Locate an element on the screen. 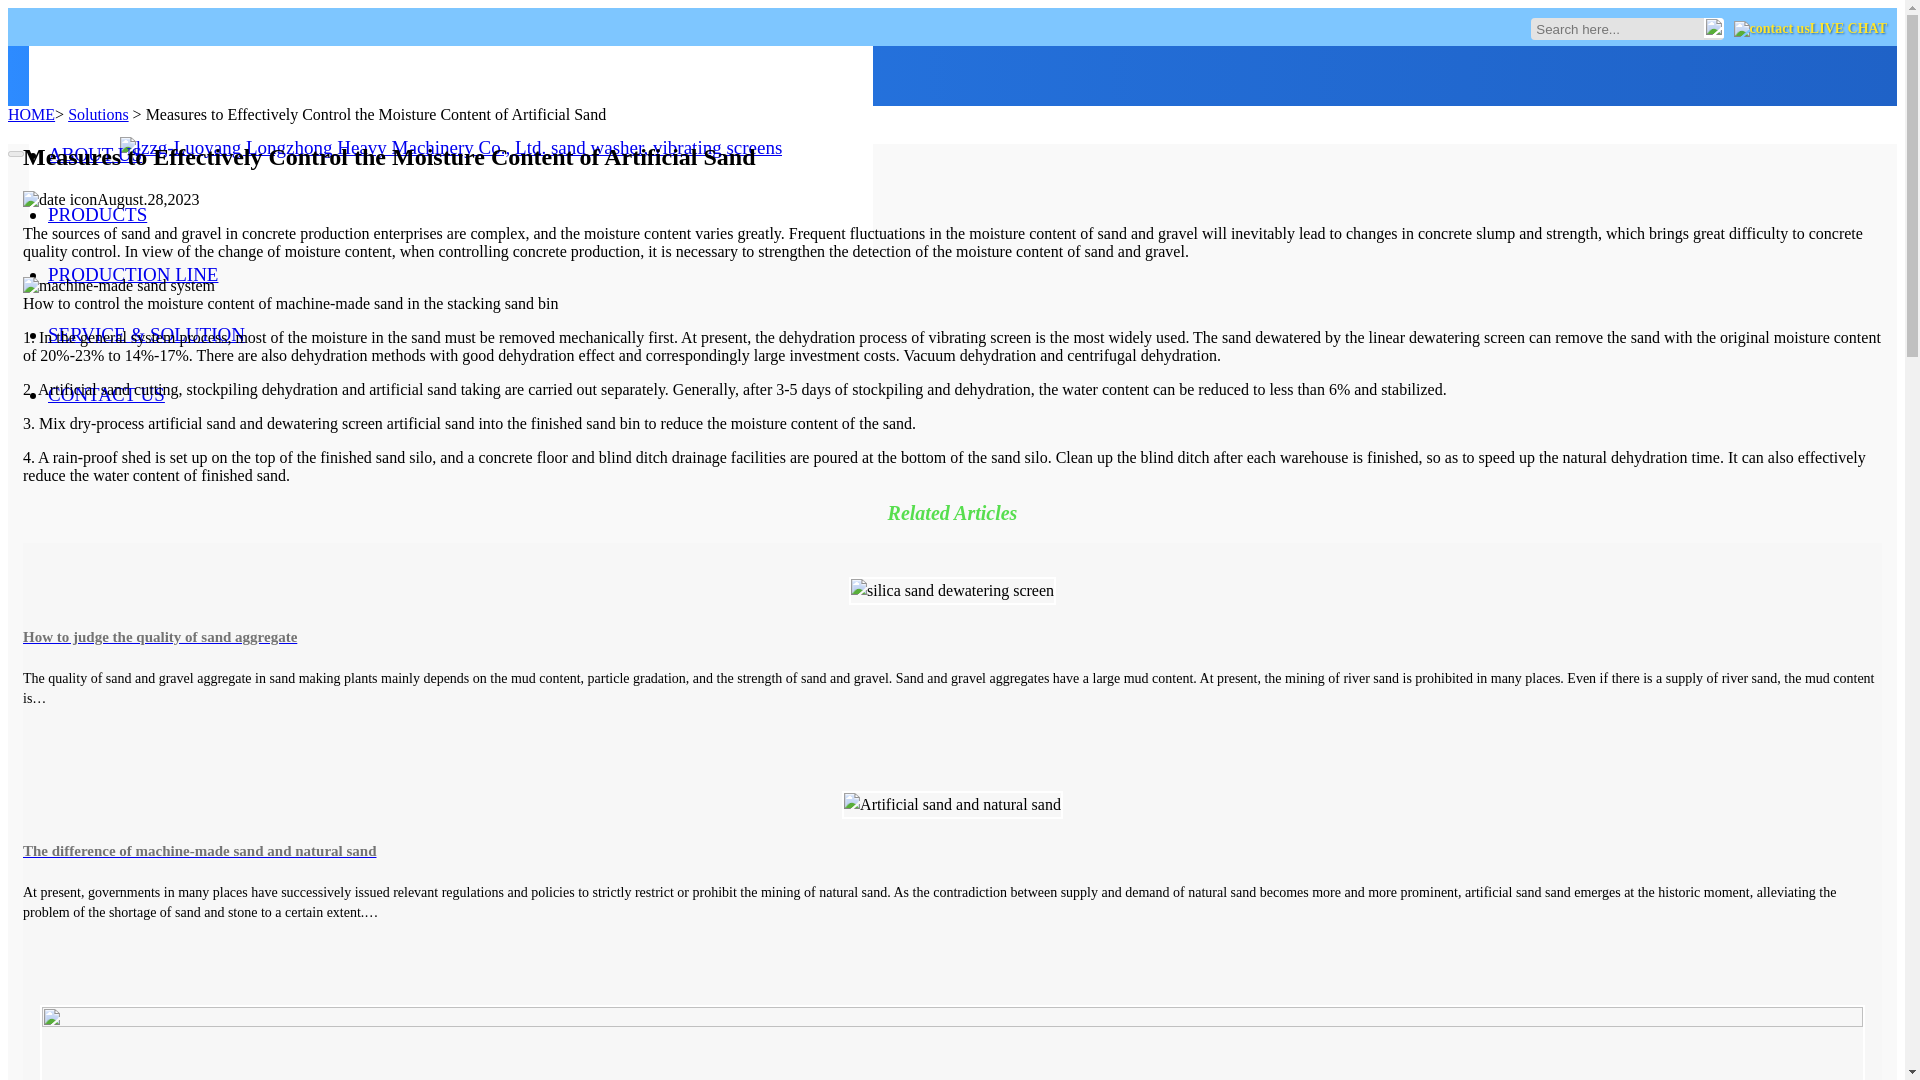  PRODUCTS is located at coordinates (120, 214).